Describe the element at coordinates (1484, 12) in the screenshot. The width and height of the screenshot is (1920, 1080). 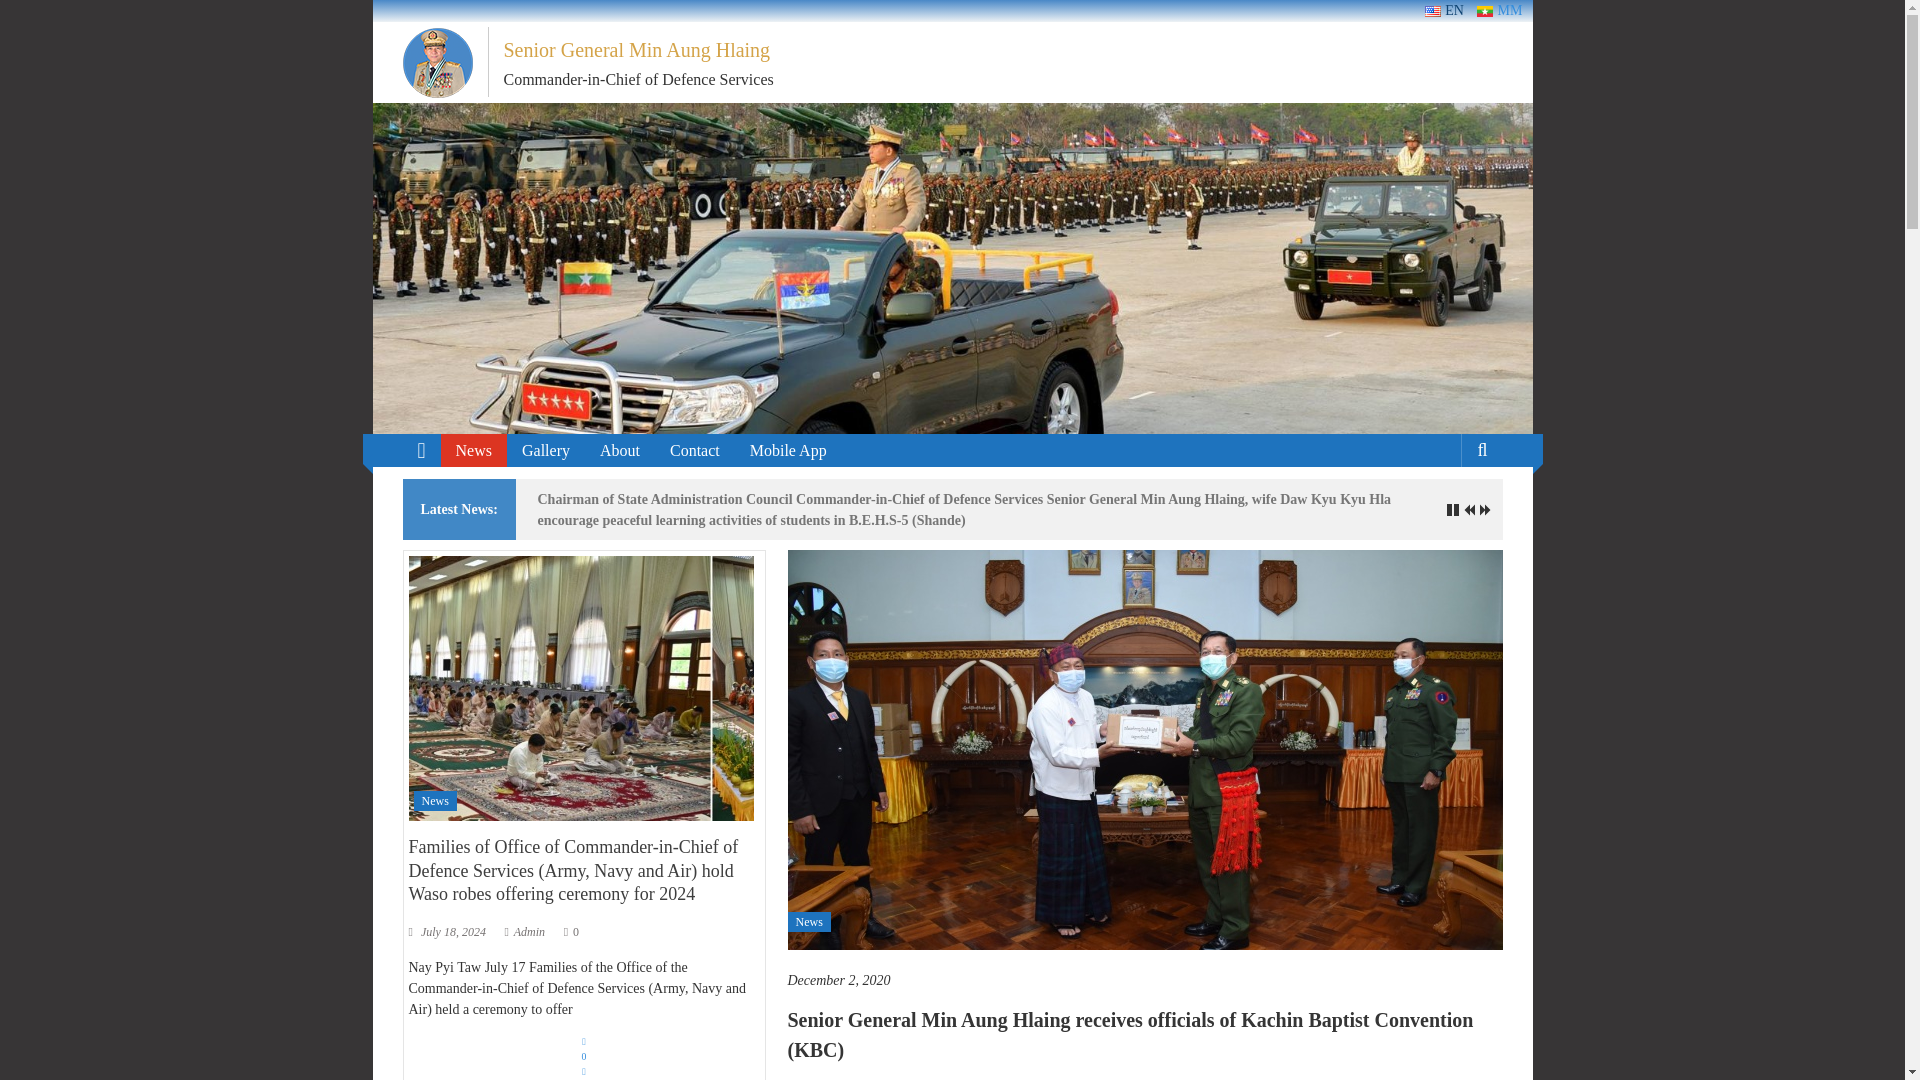
I see `MM` at that location.